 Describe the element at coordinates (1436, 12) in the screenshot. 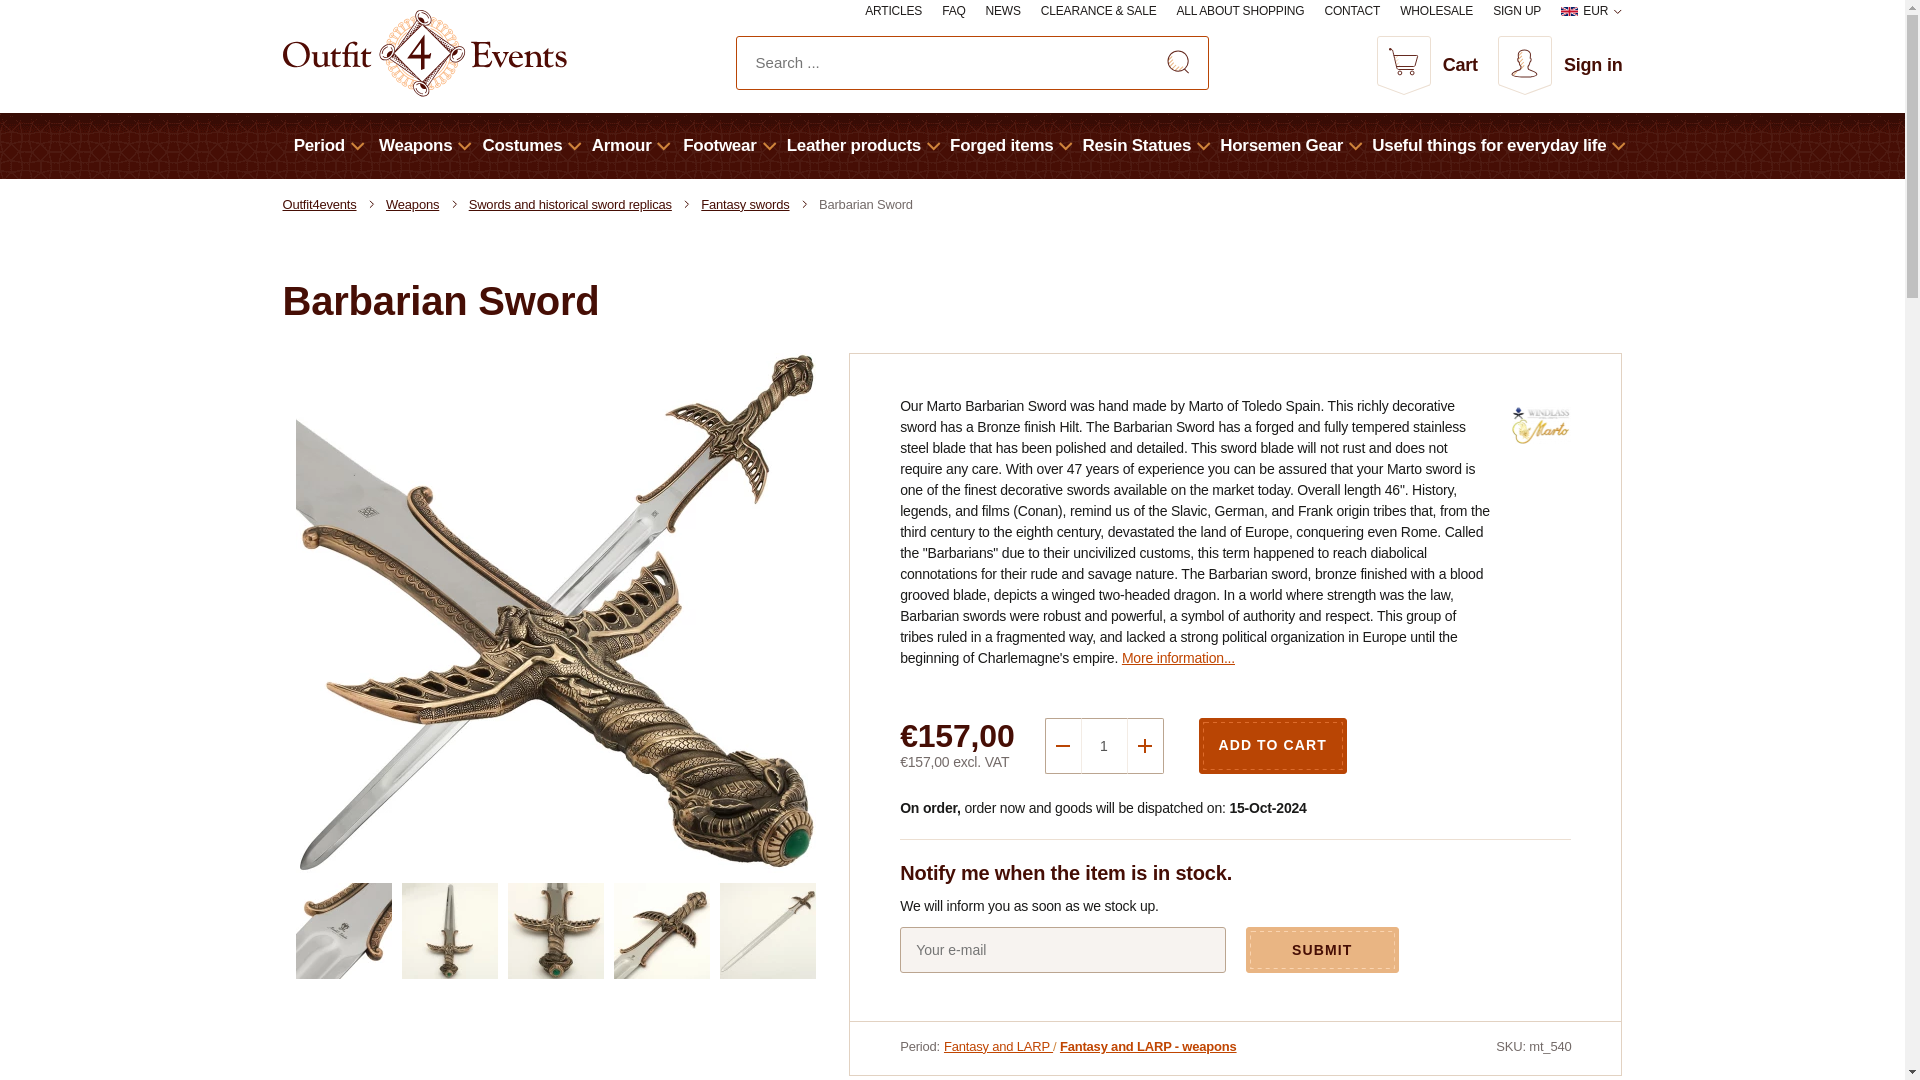

I see `WHOLESALE` at that location.